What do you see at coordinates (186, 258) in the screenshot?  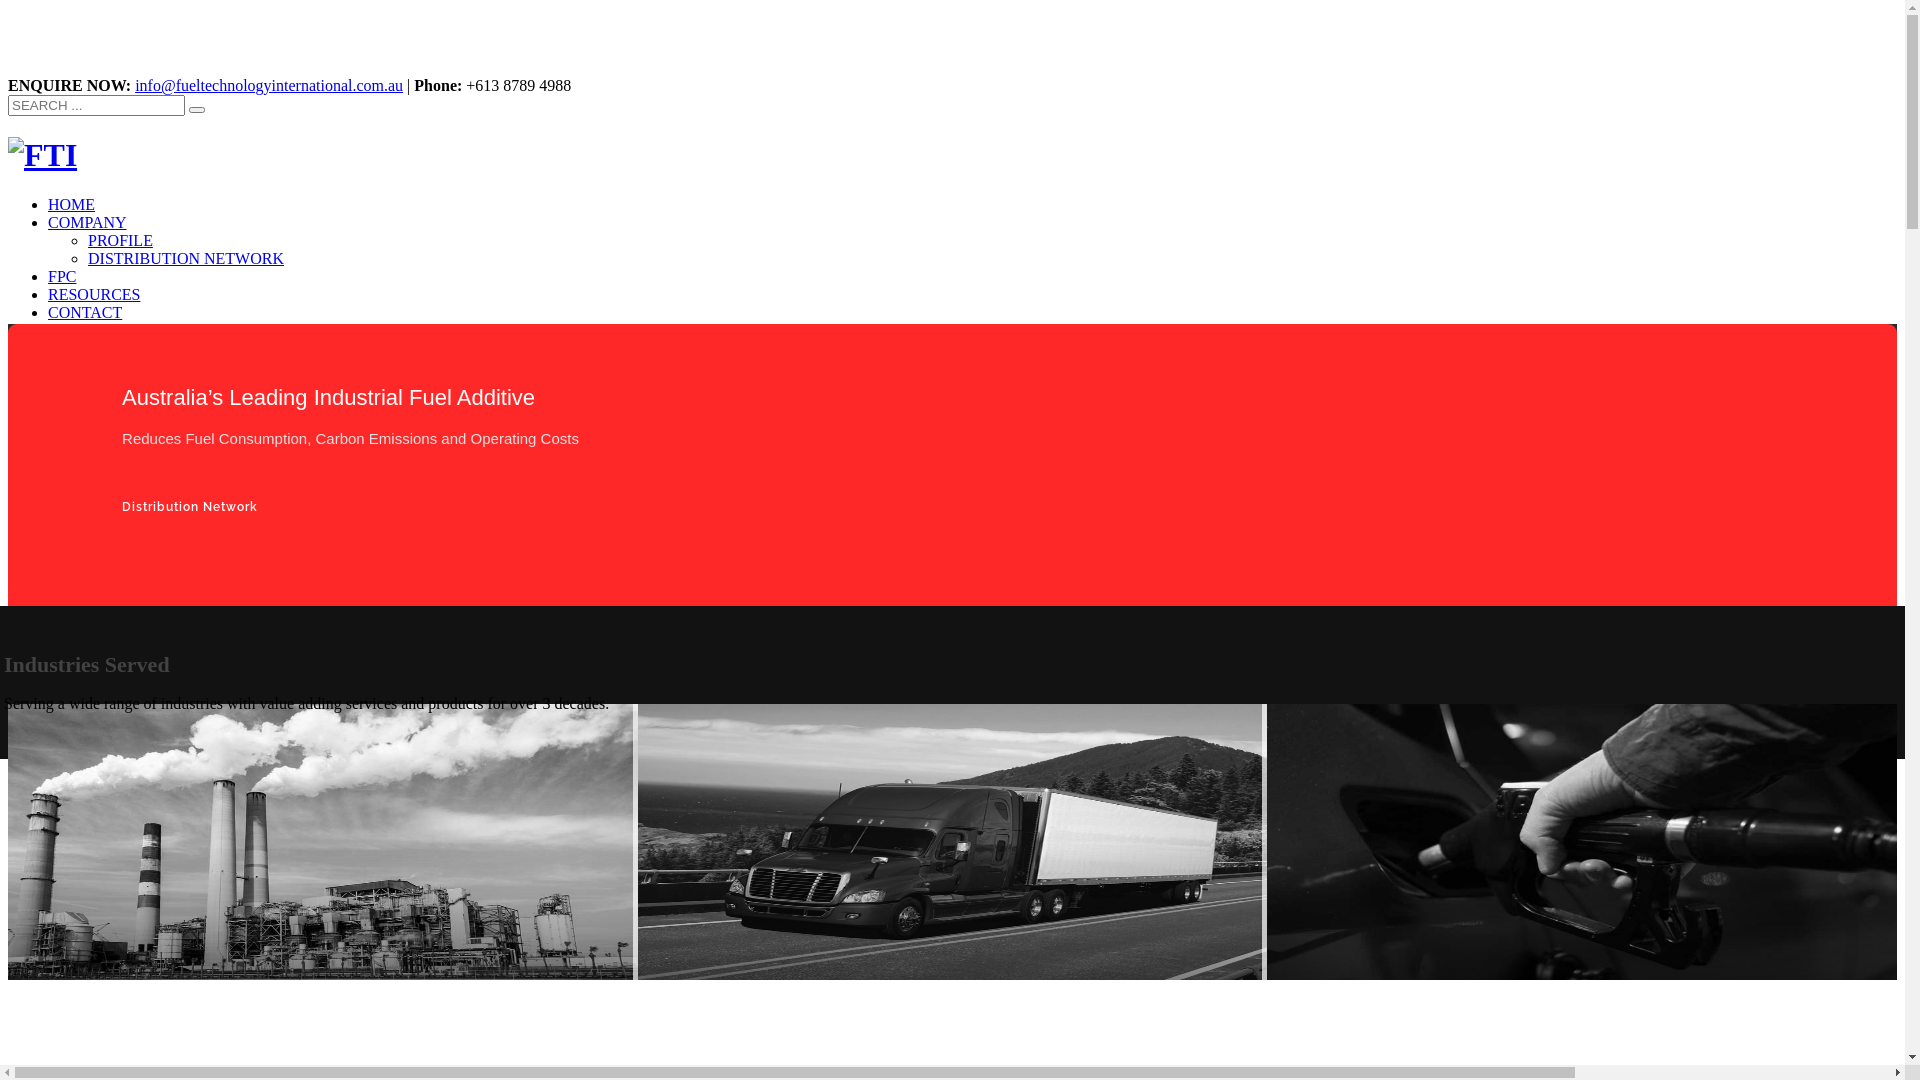 I see `DISTRIBUTION NETWORK` at bounding box center [186, 258].